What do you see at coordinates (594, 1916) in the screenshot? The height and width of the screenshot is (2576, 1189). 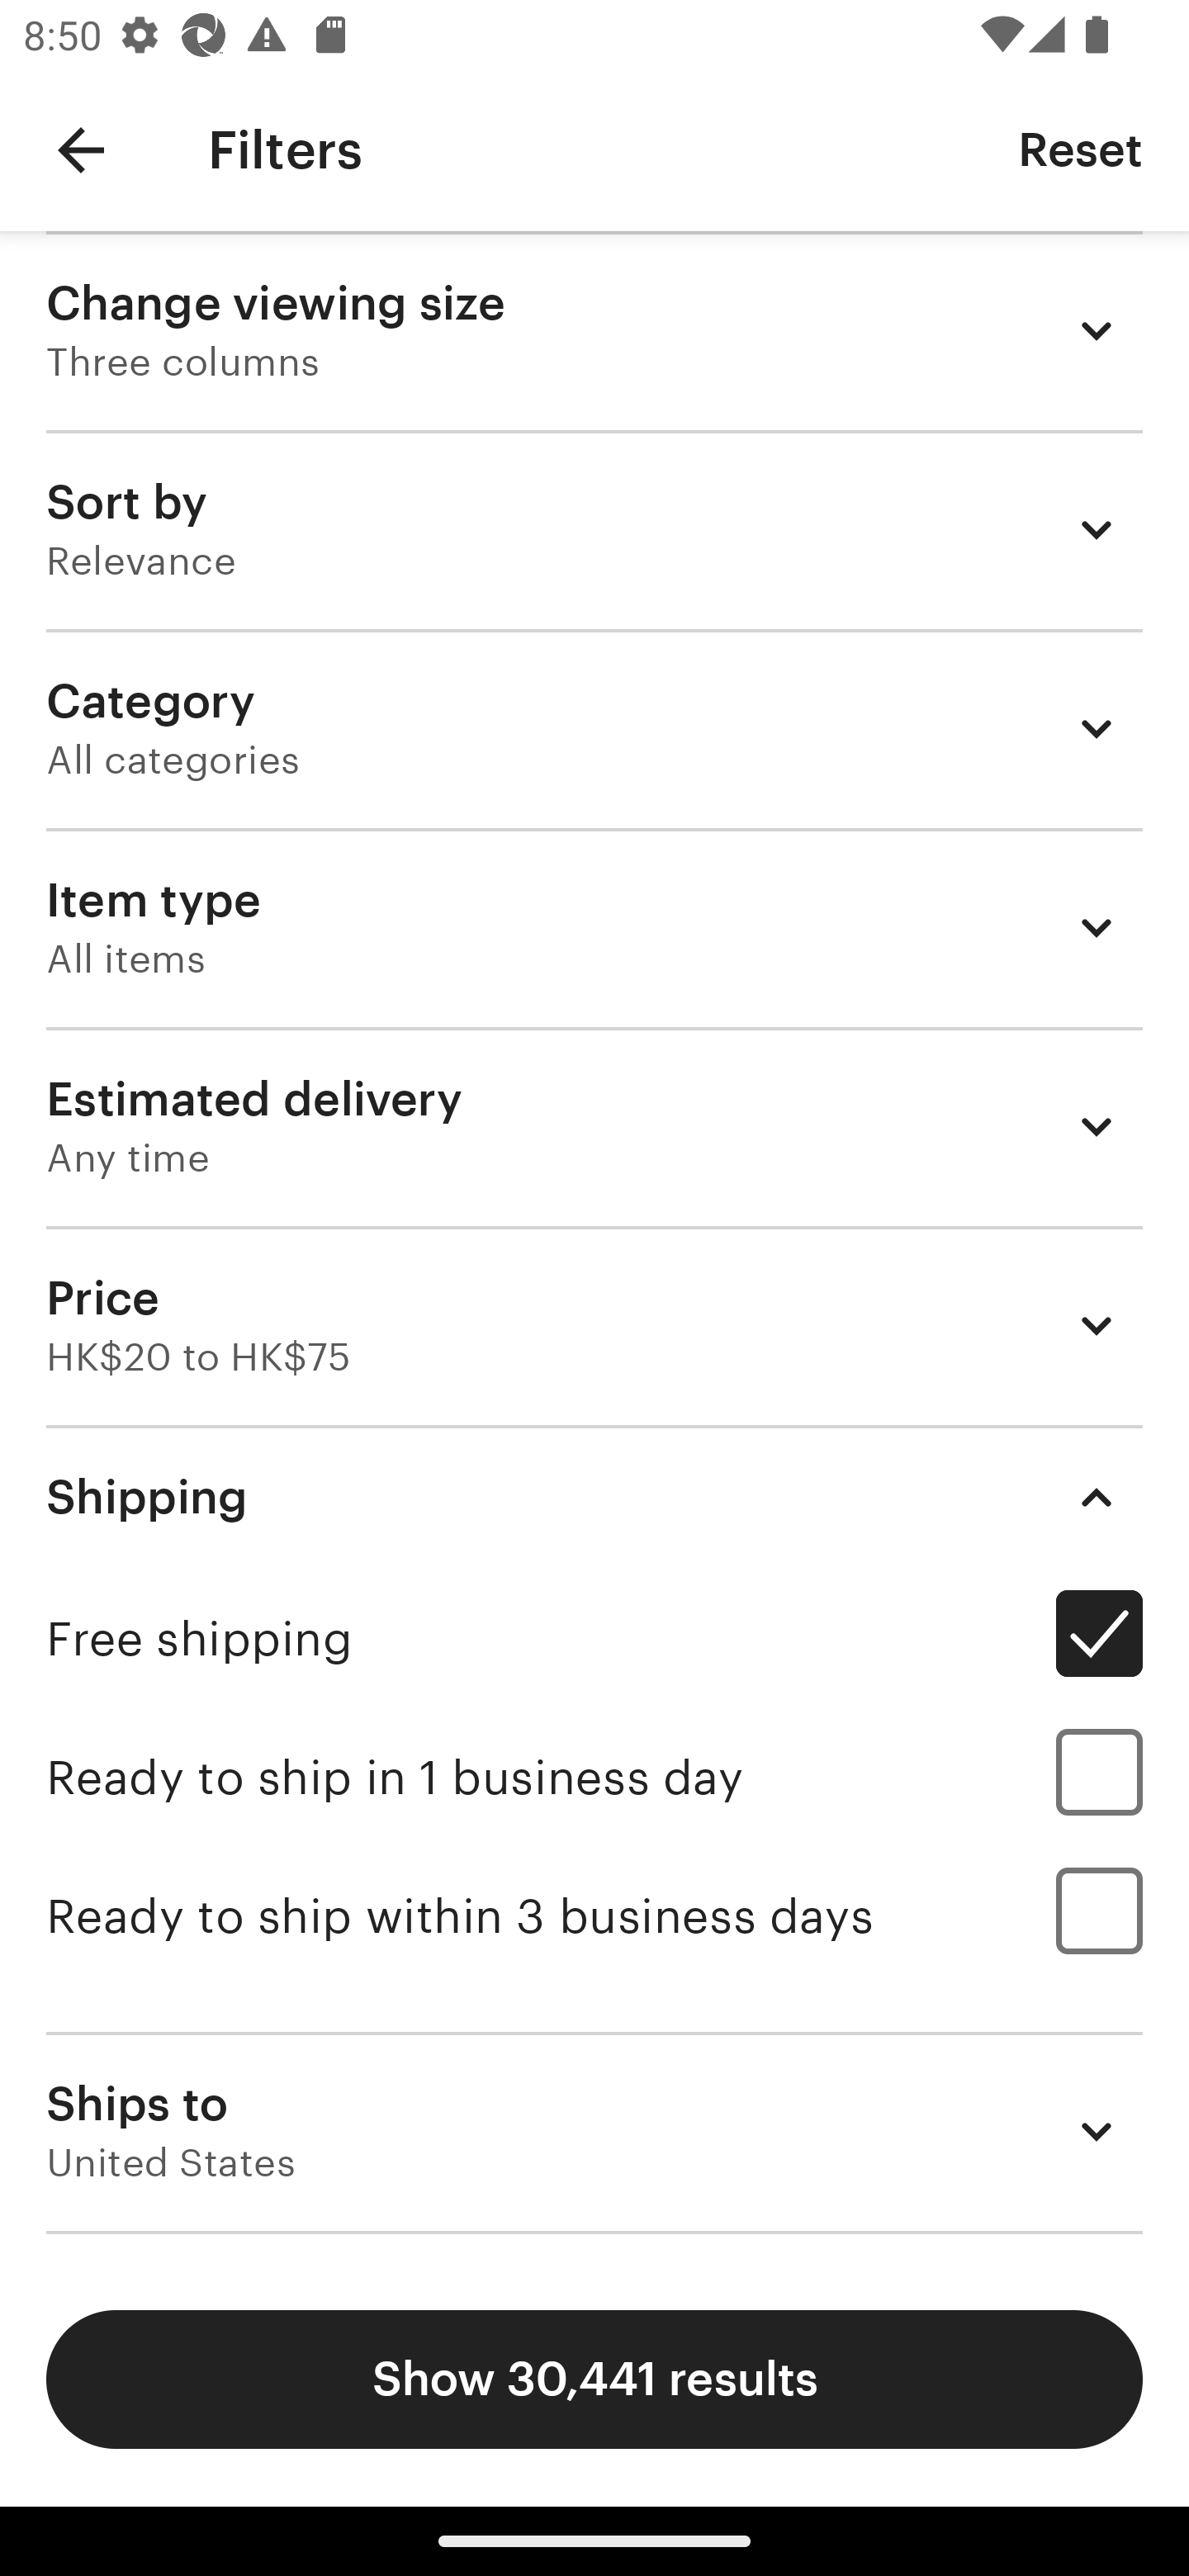 I see `Ready to ship within 3 business days` at bounding box center [594, 1916].